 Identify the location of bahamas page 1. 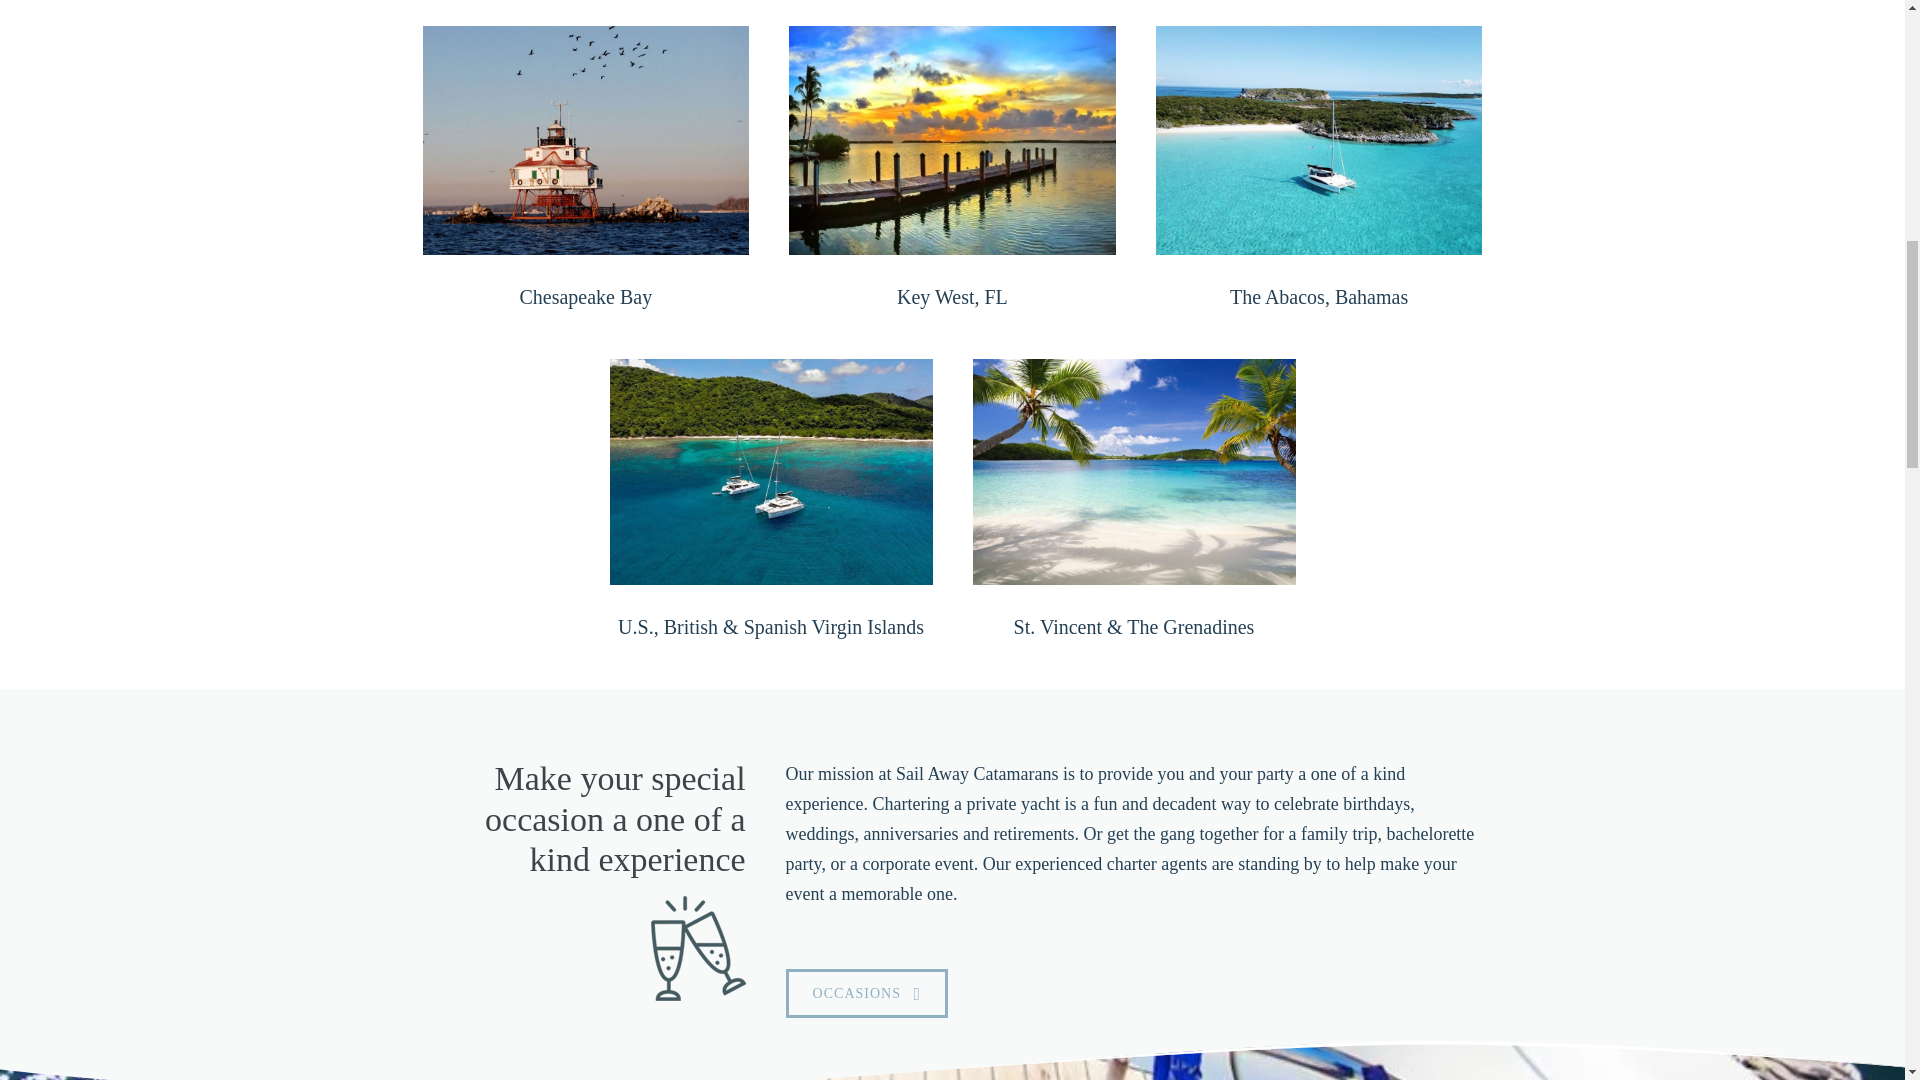
(1318, 139).